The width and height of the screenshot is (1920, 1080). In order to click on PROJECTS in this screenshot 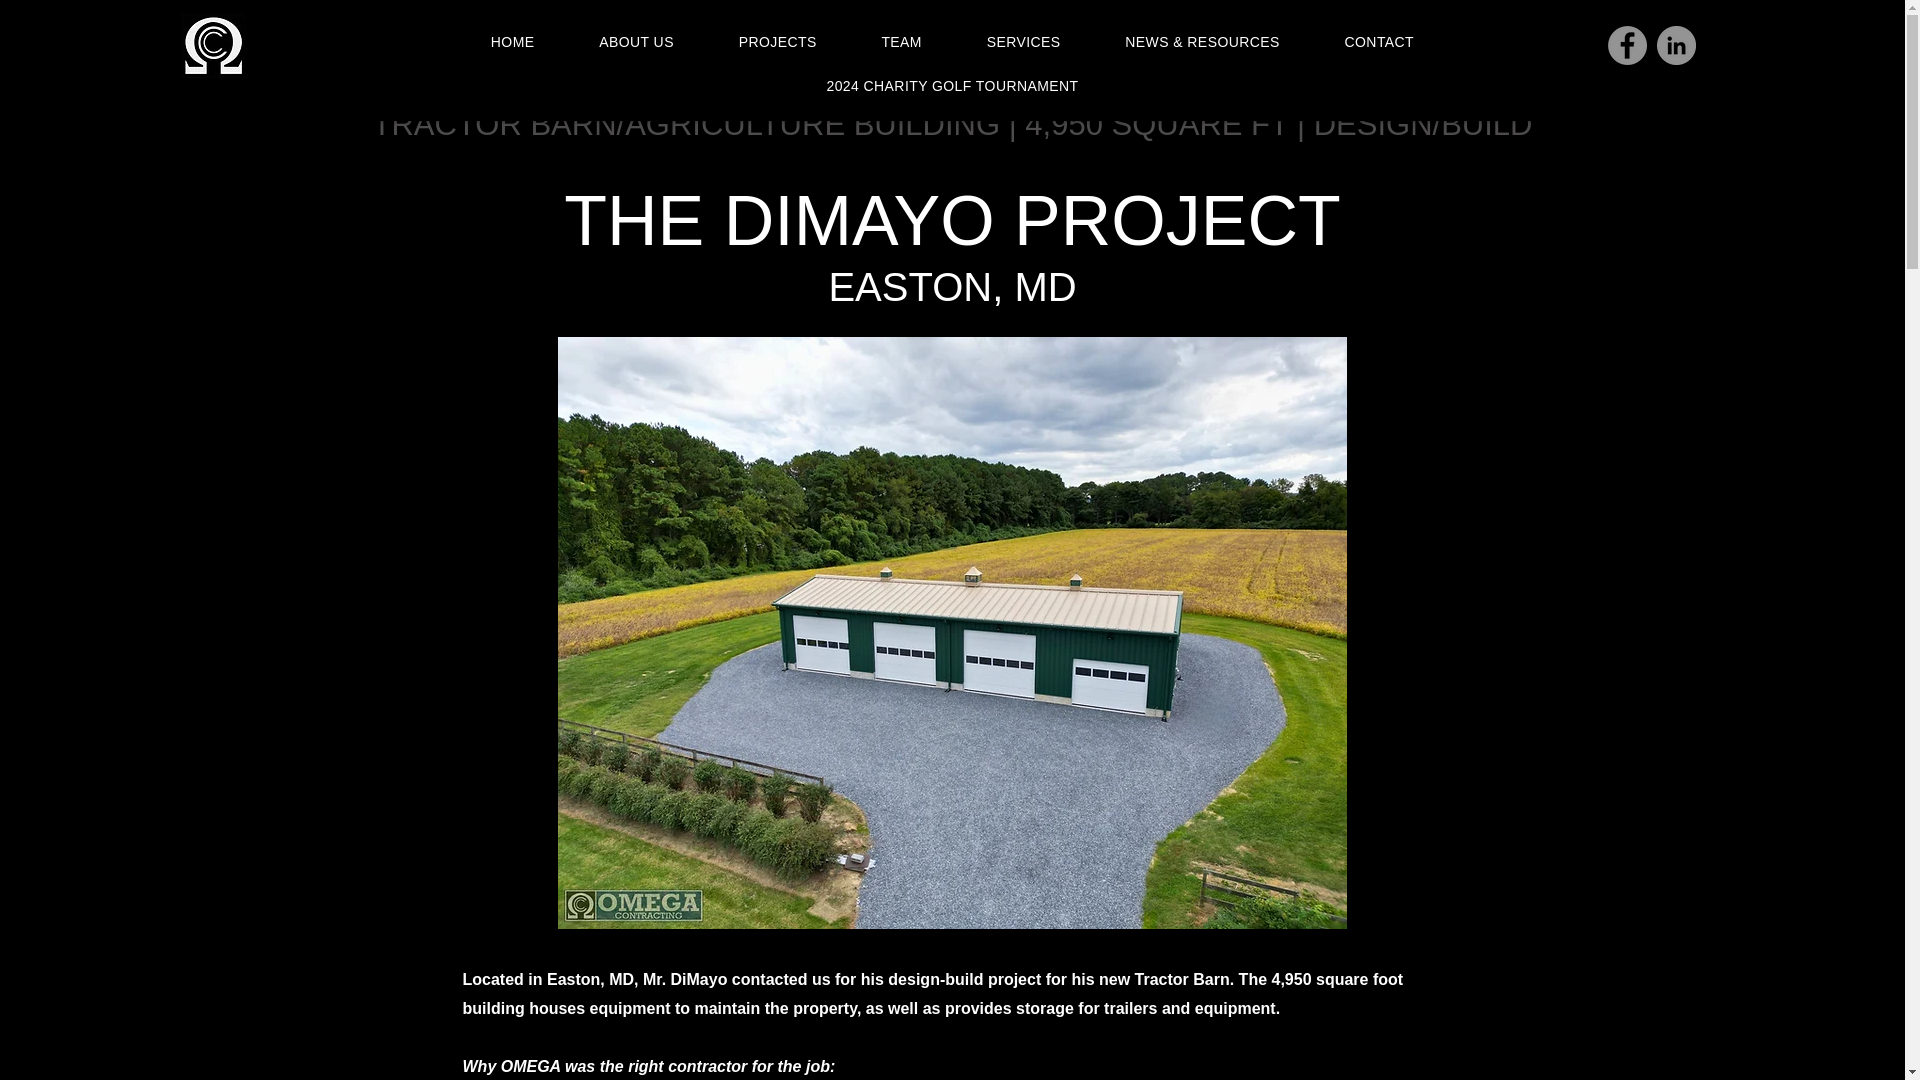, I will do `click(777, 42)`.